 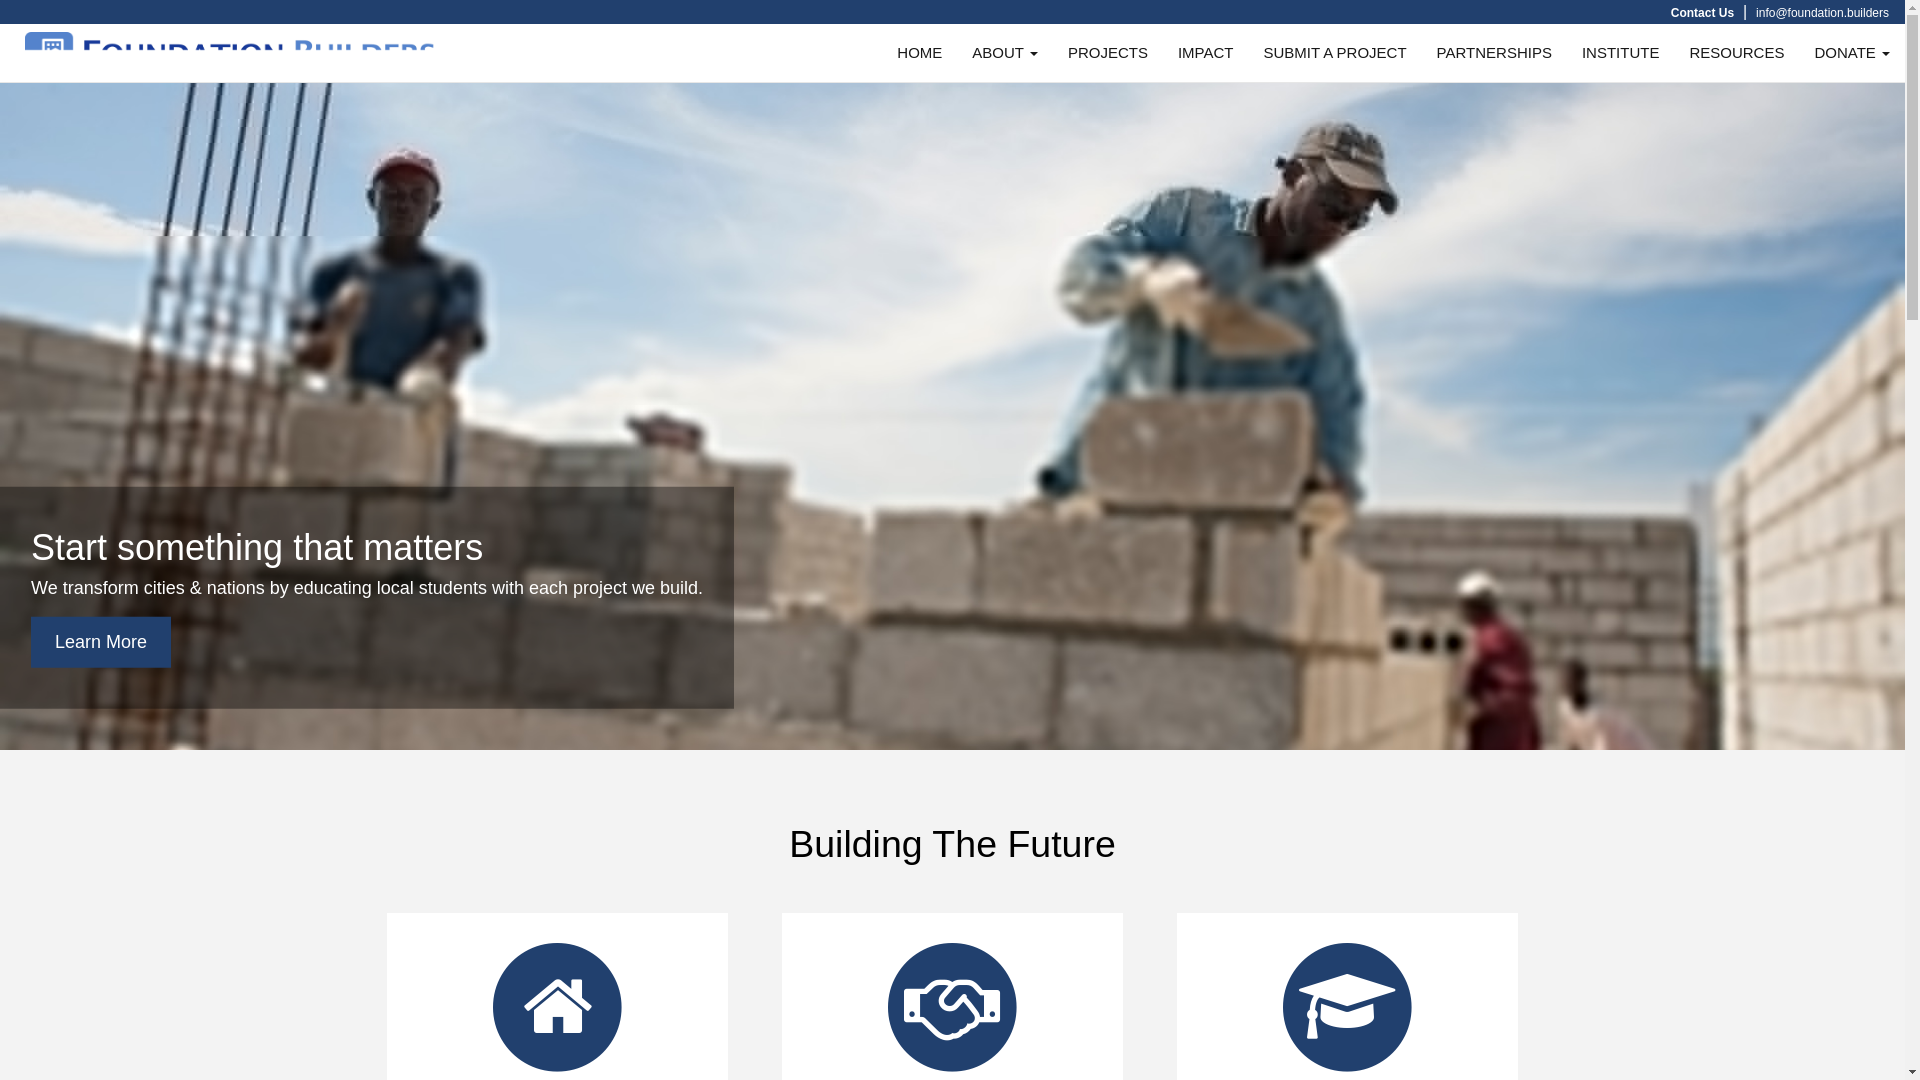 What do you see at coordinates (1108, 53) in the screenshot?
I see `PROJECTS` at bounding box center [1108, 53].